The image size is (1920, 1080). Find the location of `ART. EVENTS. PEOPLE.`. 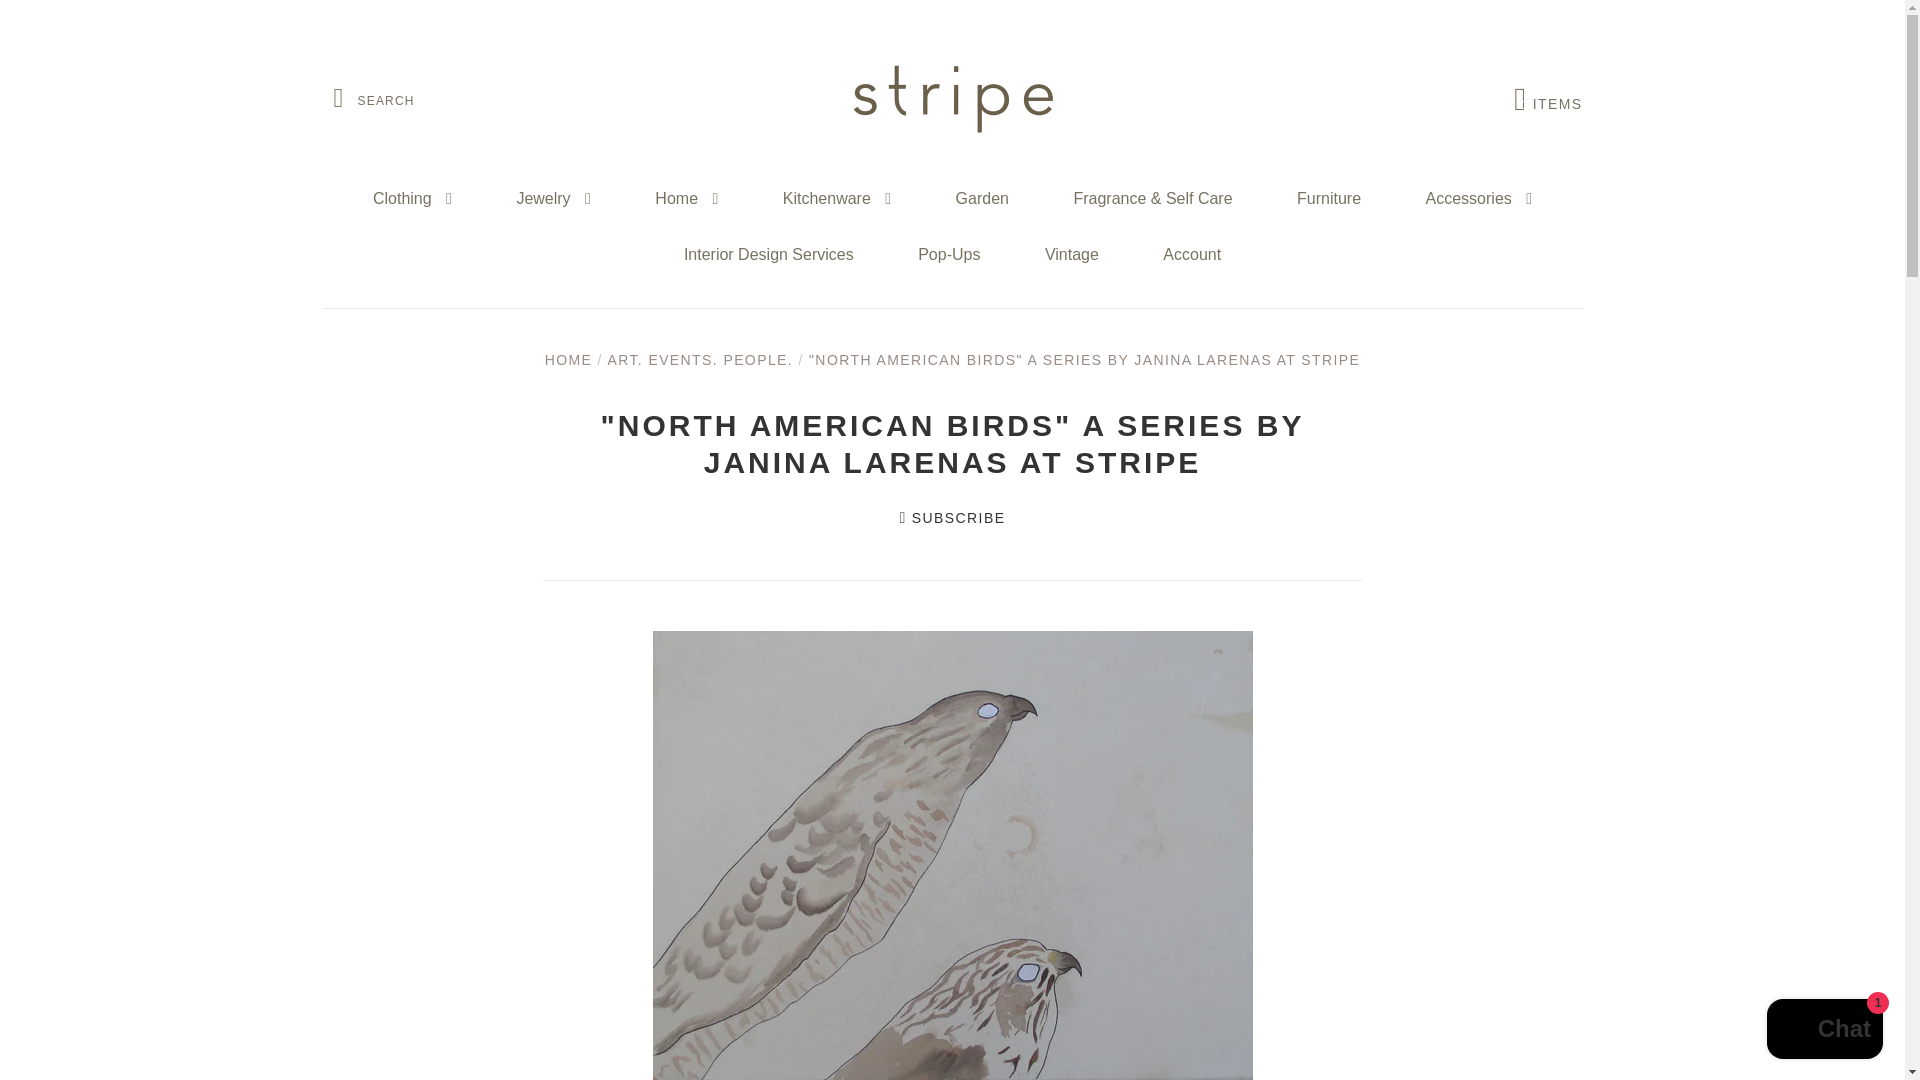

ART. EVENTS. PEOPLE. is located at coordinates (1192, 254).